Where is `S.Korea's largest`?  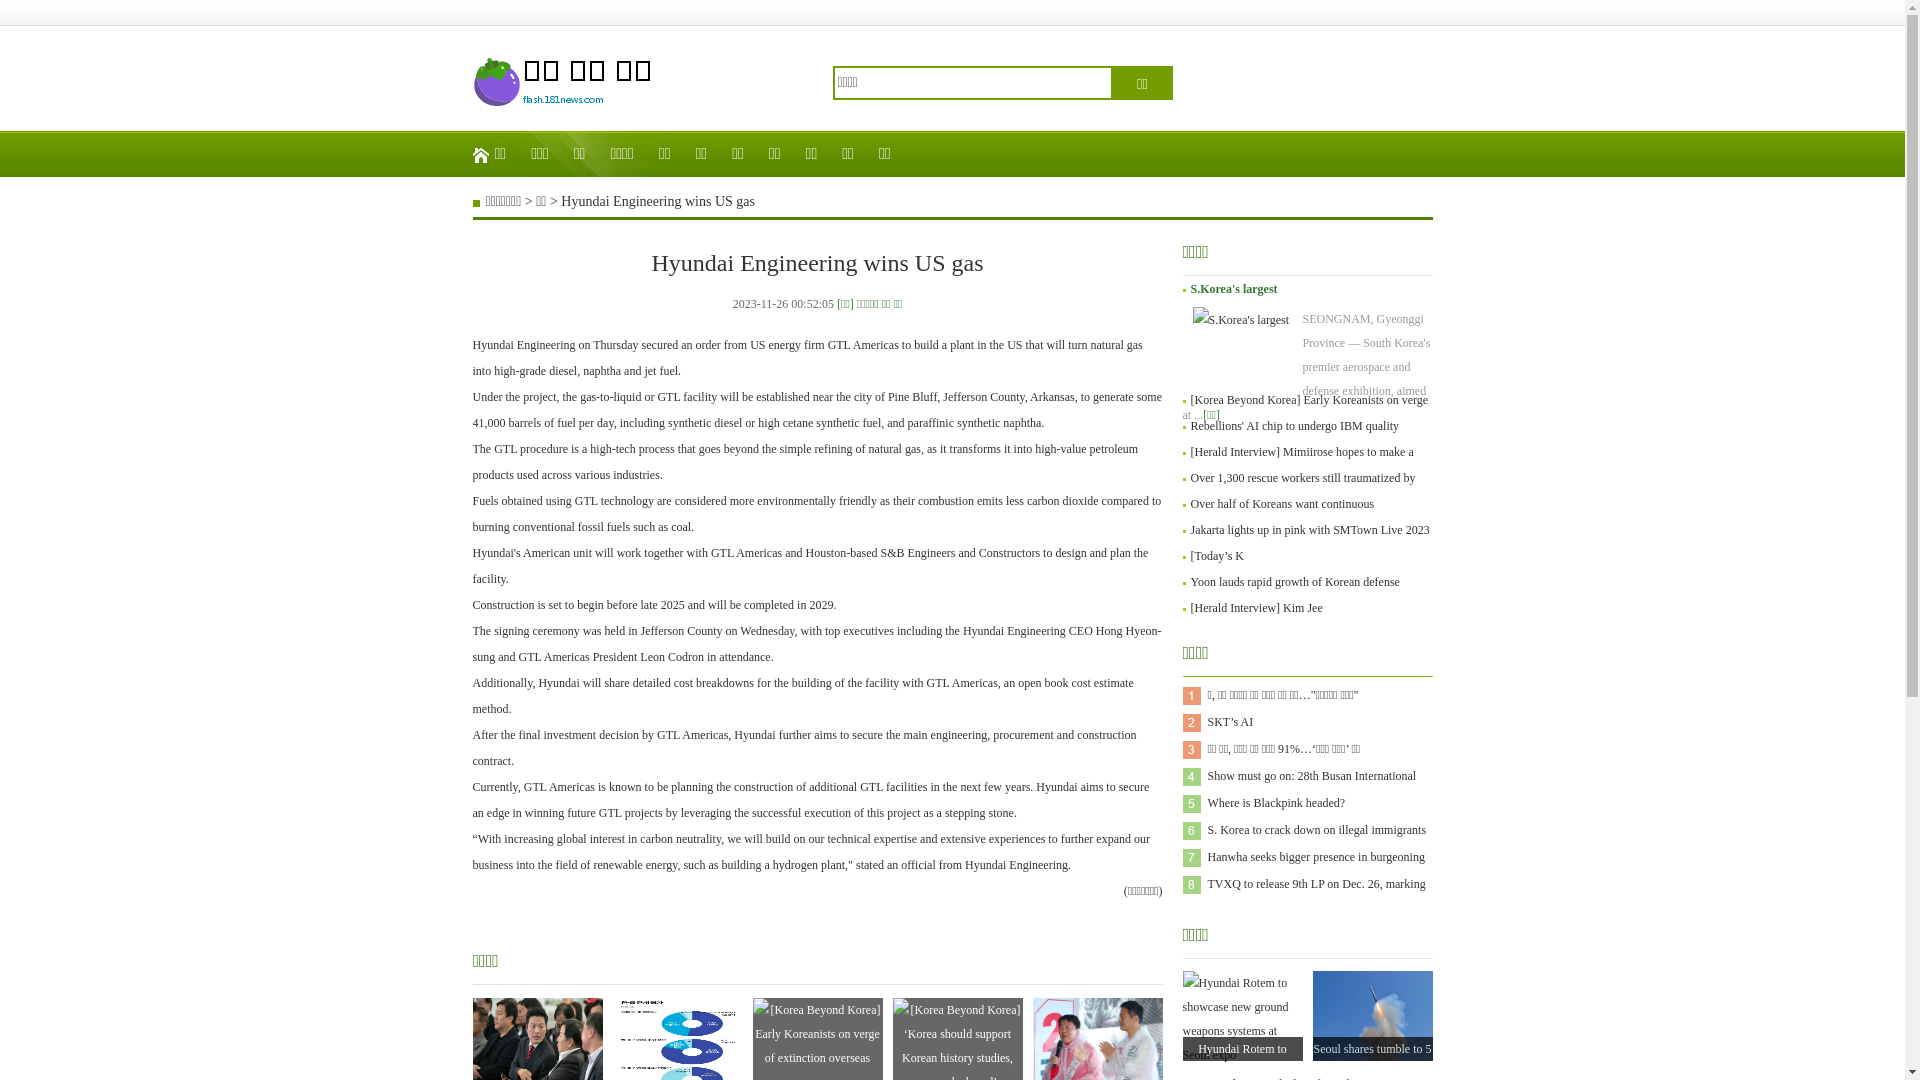
S.Korea's largest is located at coordinates (1234, 289).